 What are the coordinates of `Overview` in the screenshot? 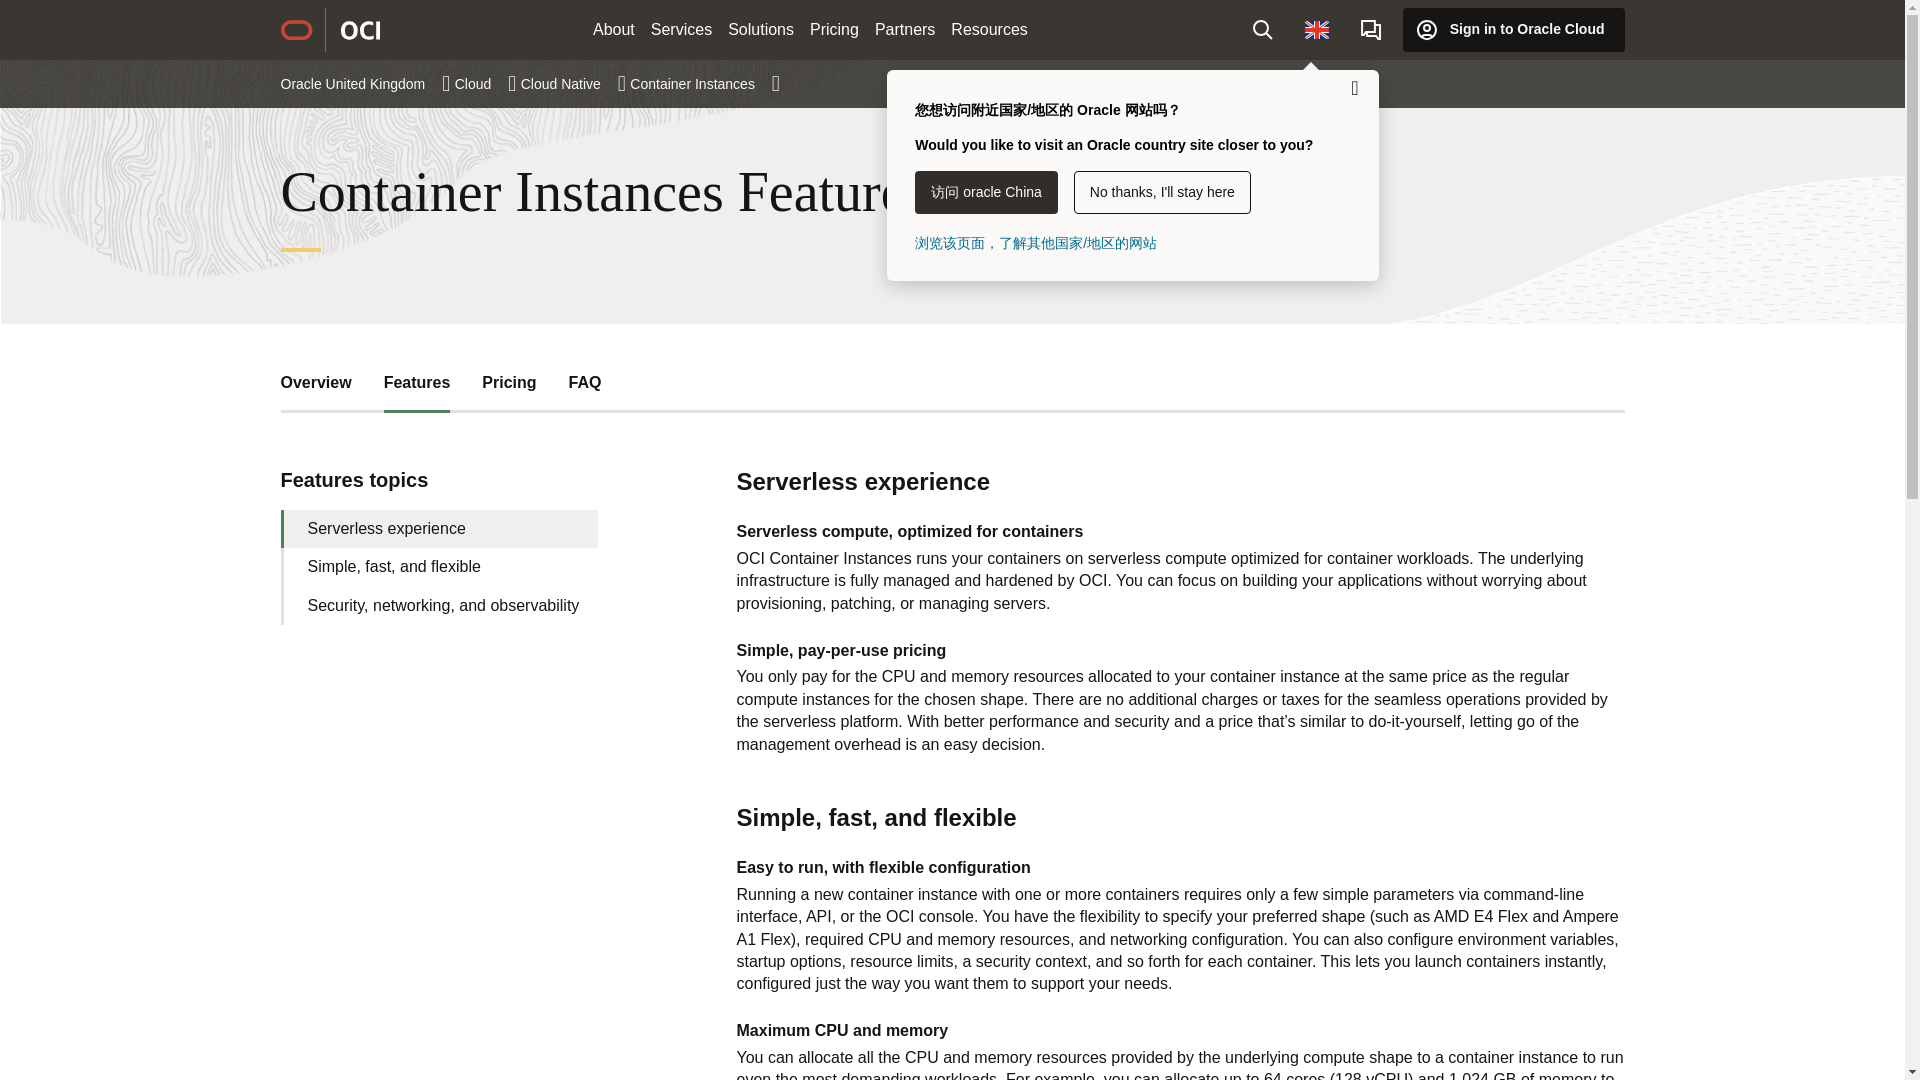 It's located at (316, 383).